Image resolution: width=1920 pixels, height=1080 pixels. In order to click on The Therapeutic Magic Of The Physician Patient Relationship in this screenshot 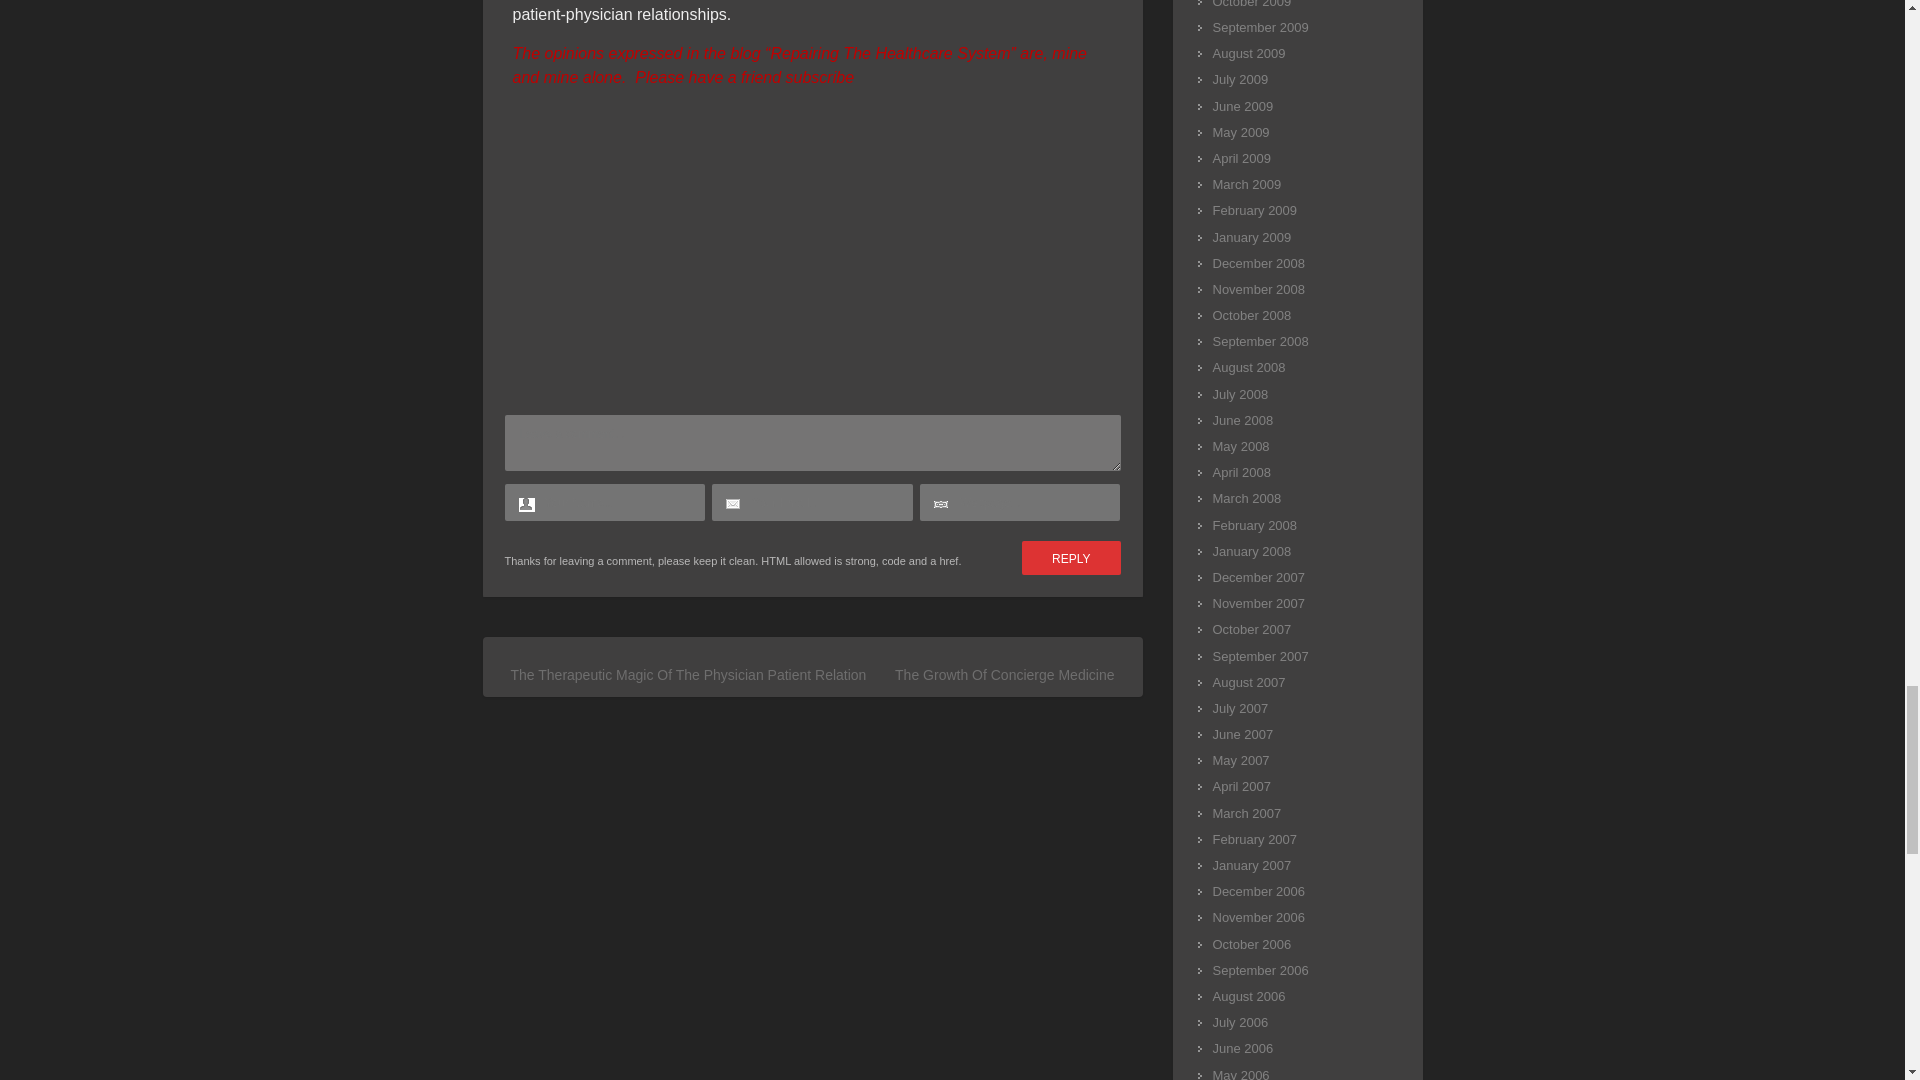, I will do `click(701, 674)`.